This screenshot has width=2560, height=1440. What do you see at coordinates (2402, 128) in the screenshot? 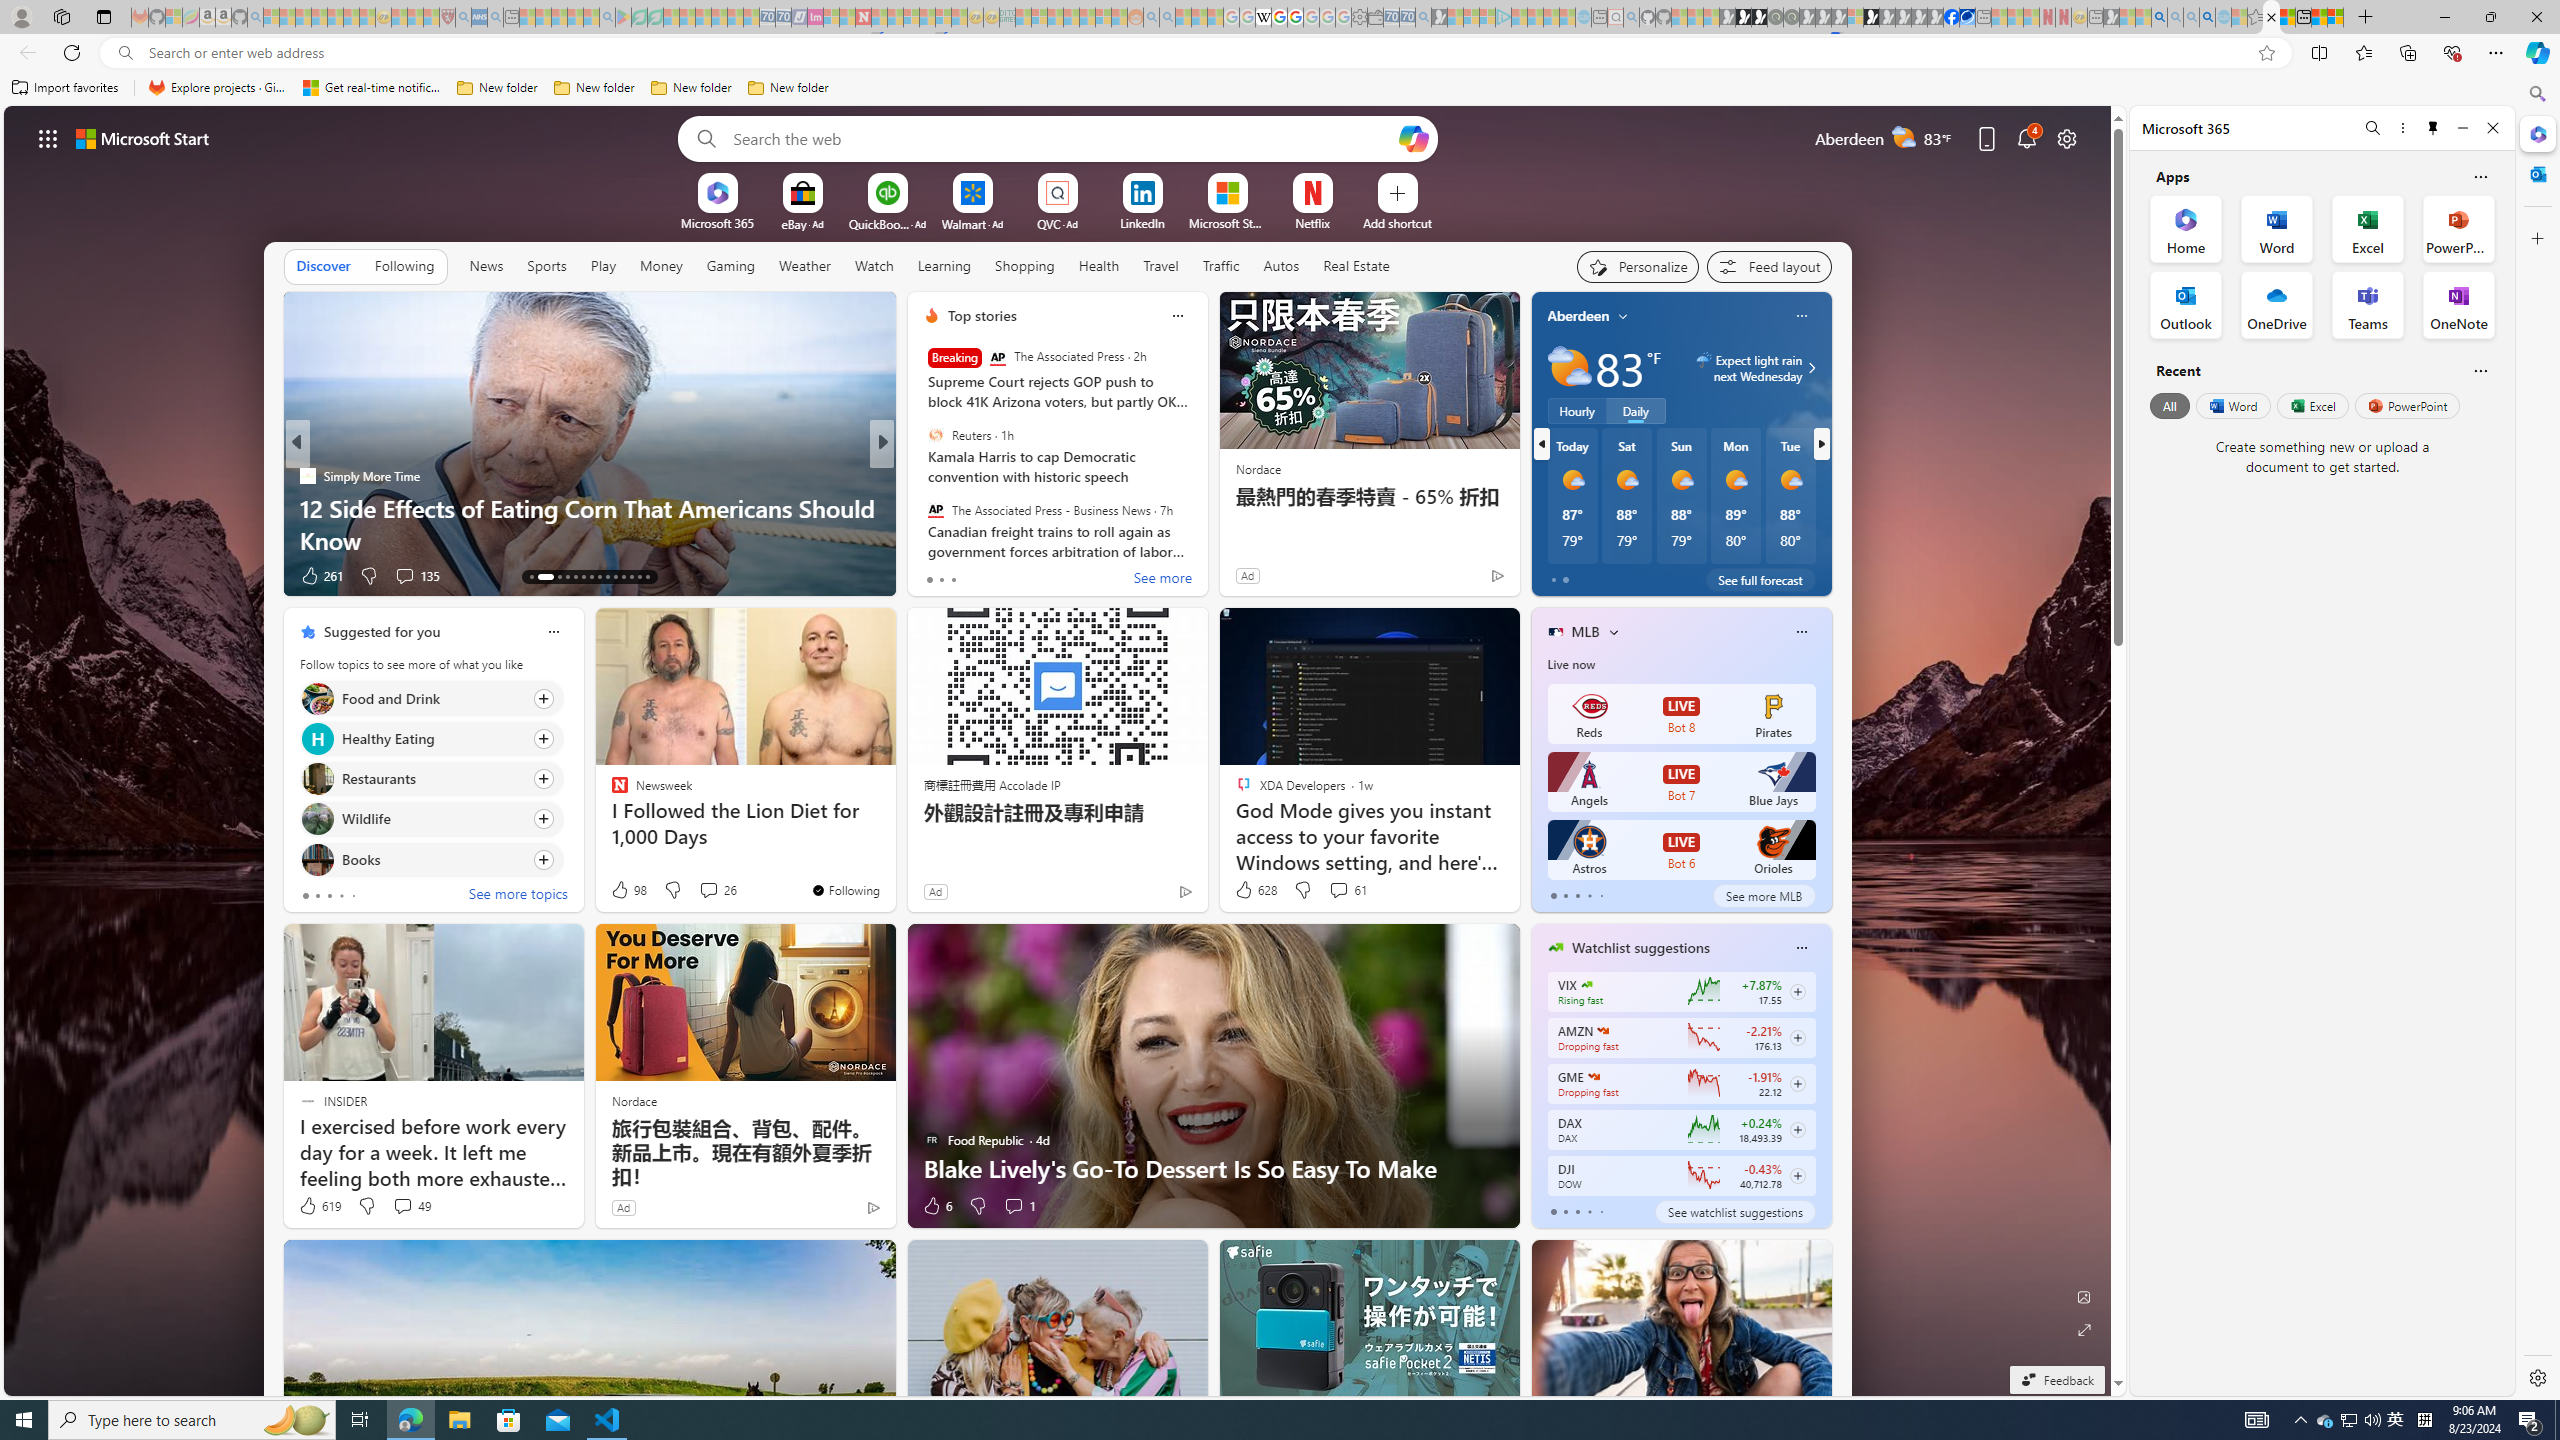
I see `More options` at bounding box center [2402, 128].